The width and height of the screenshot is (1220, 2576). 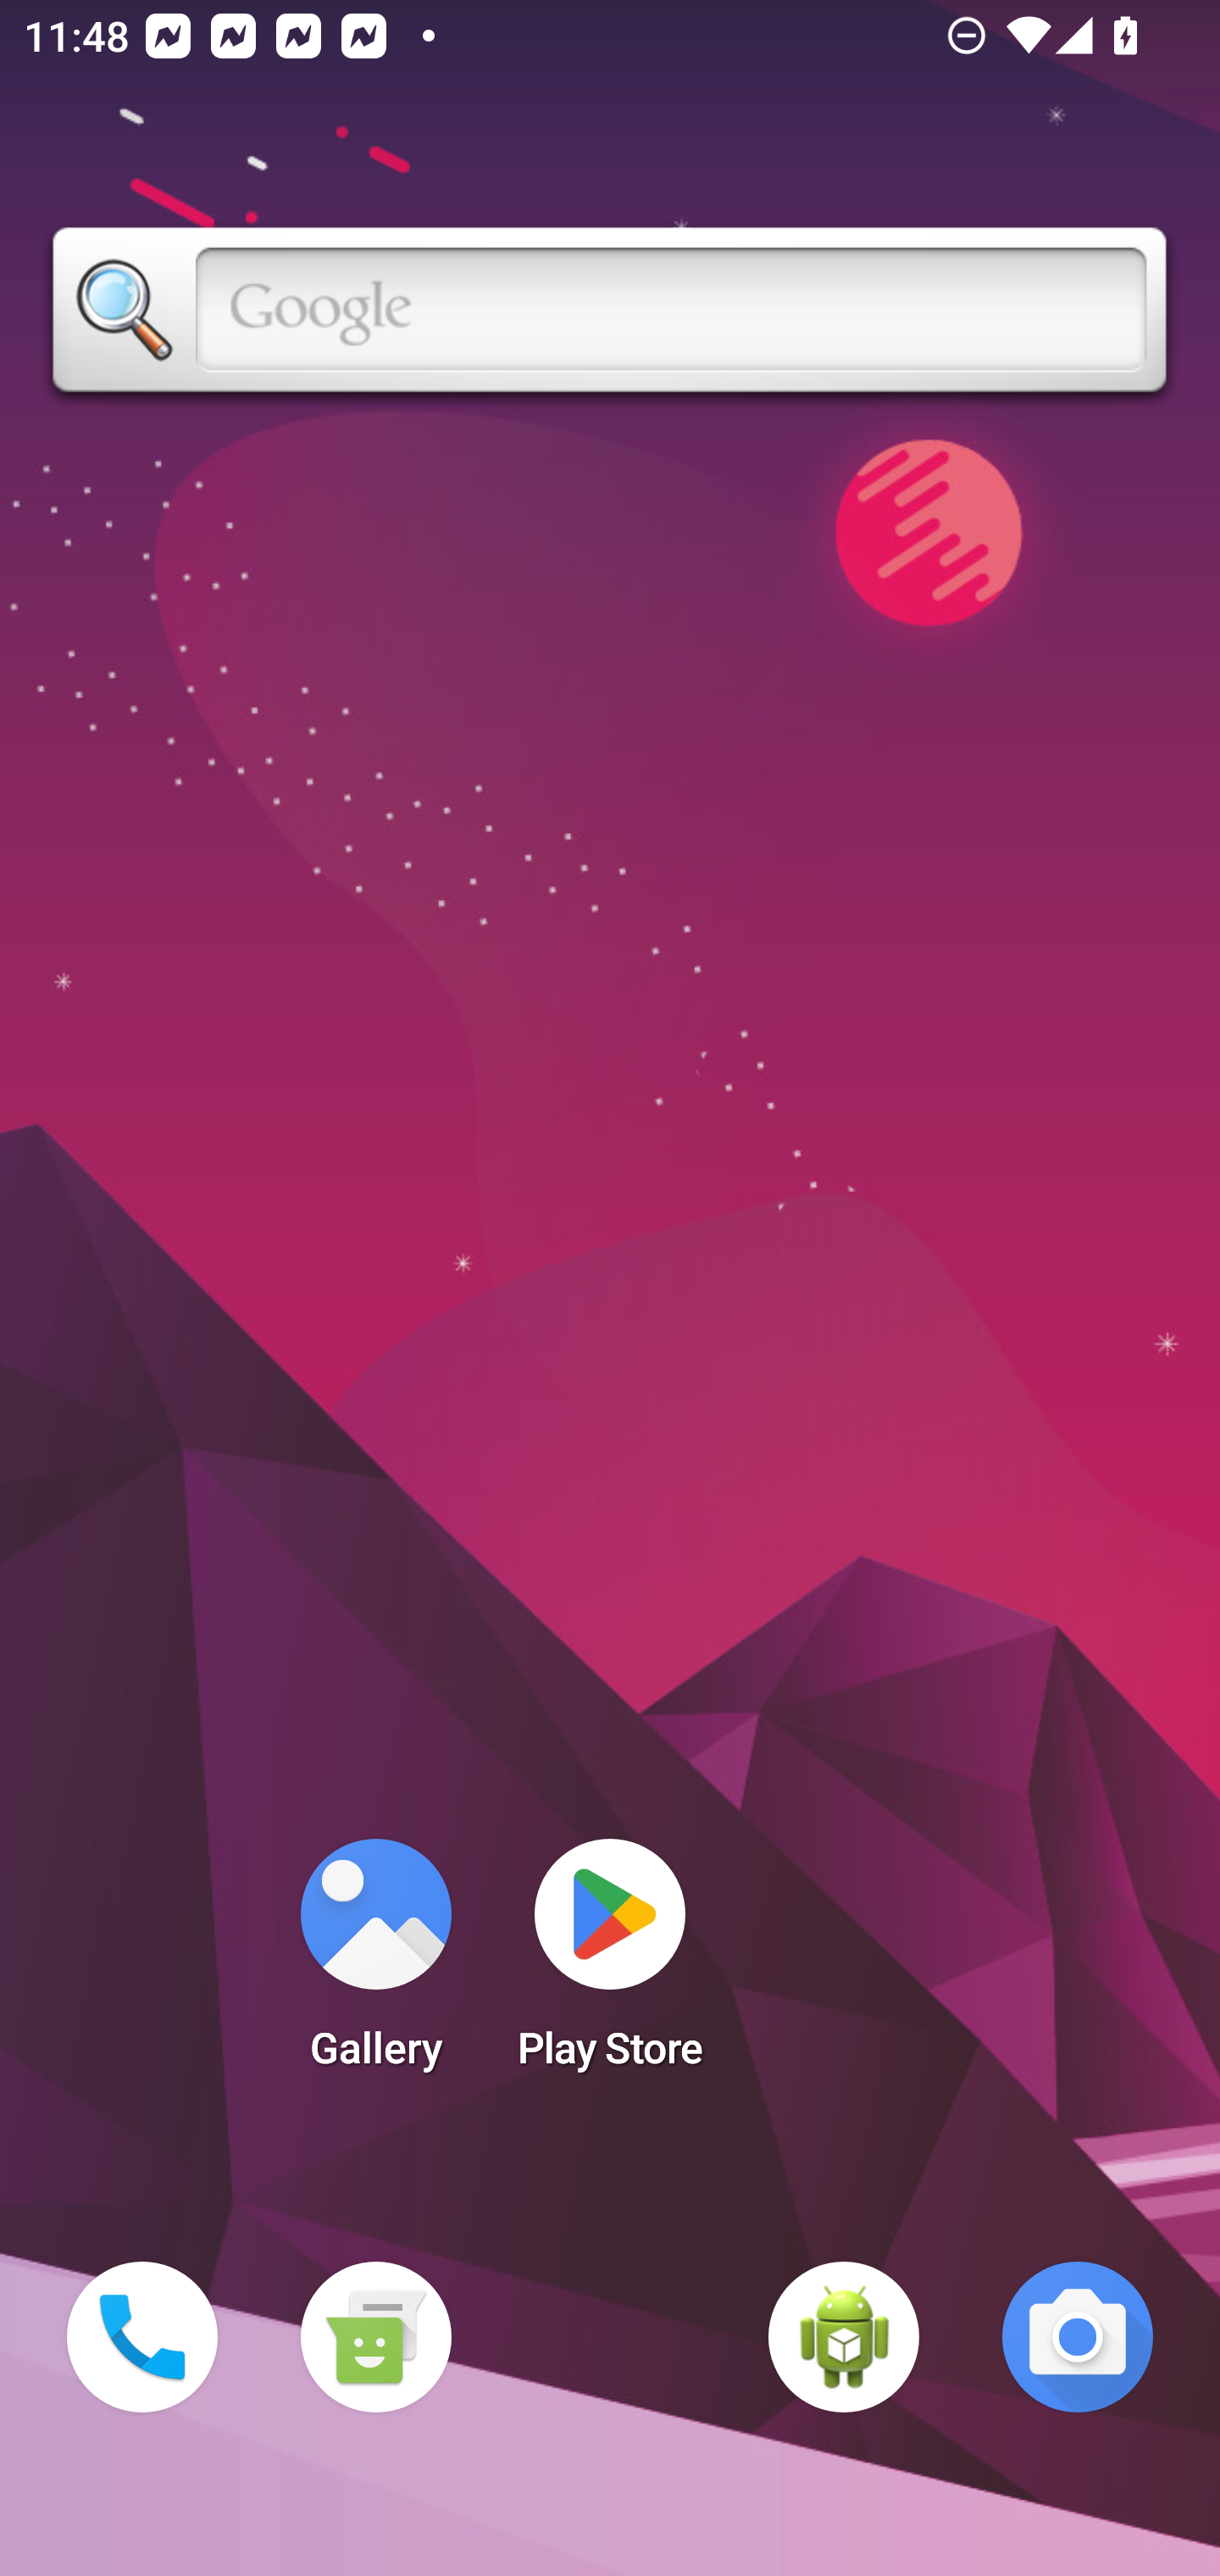 I want to click on Phone, so click(x=142, y=2337).